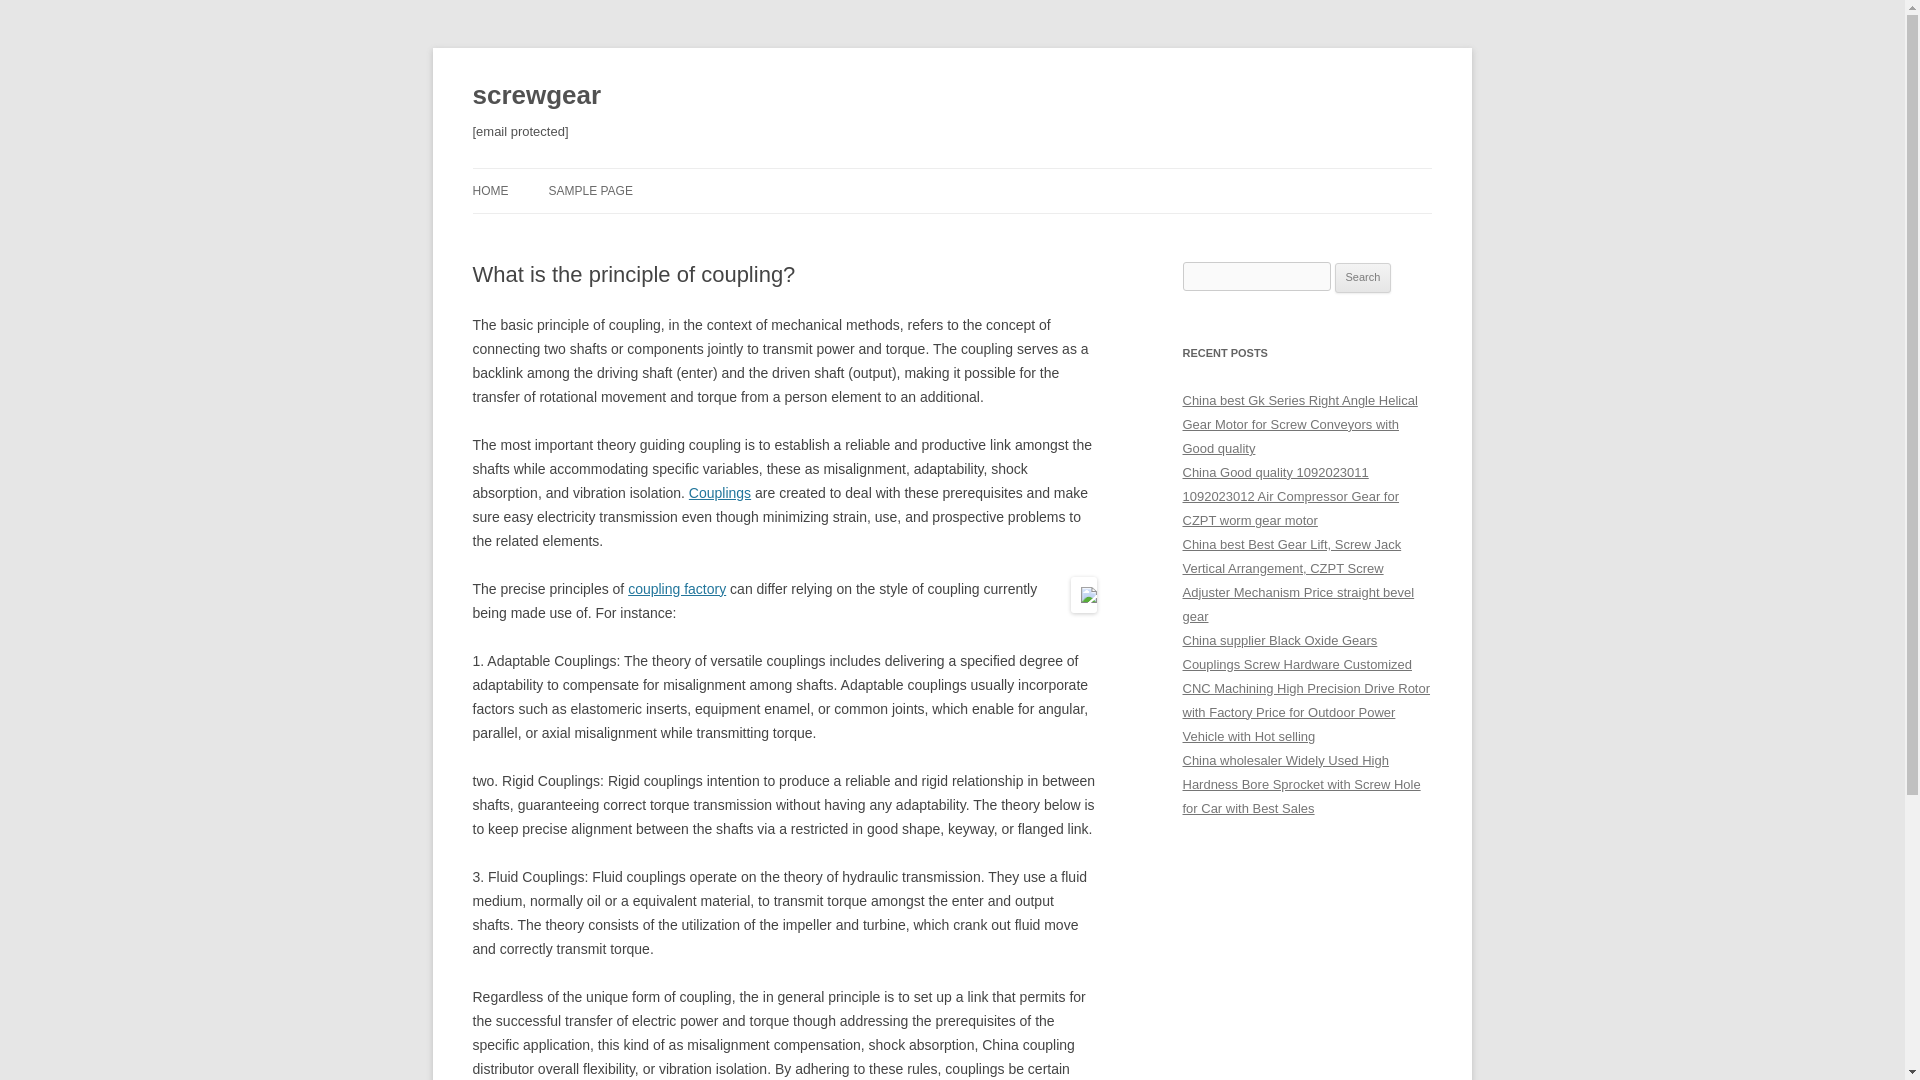 Image resolution: width=1920 pixels, height=1080 pixels. I want to click on Search, so click(1363, 278).